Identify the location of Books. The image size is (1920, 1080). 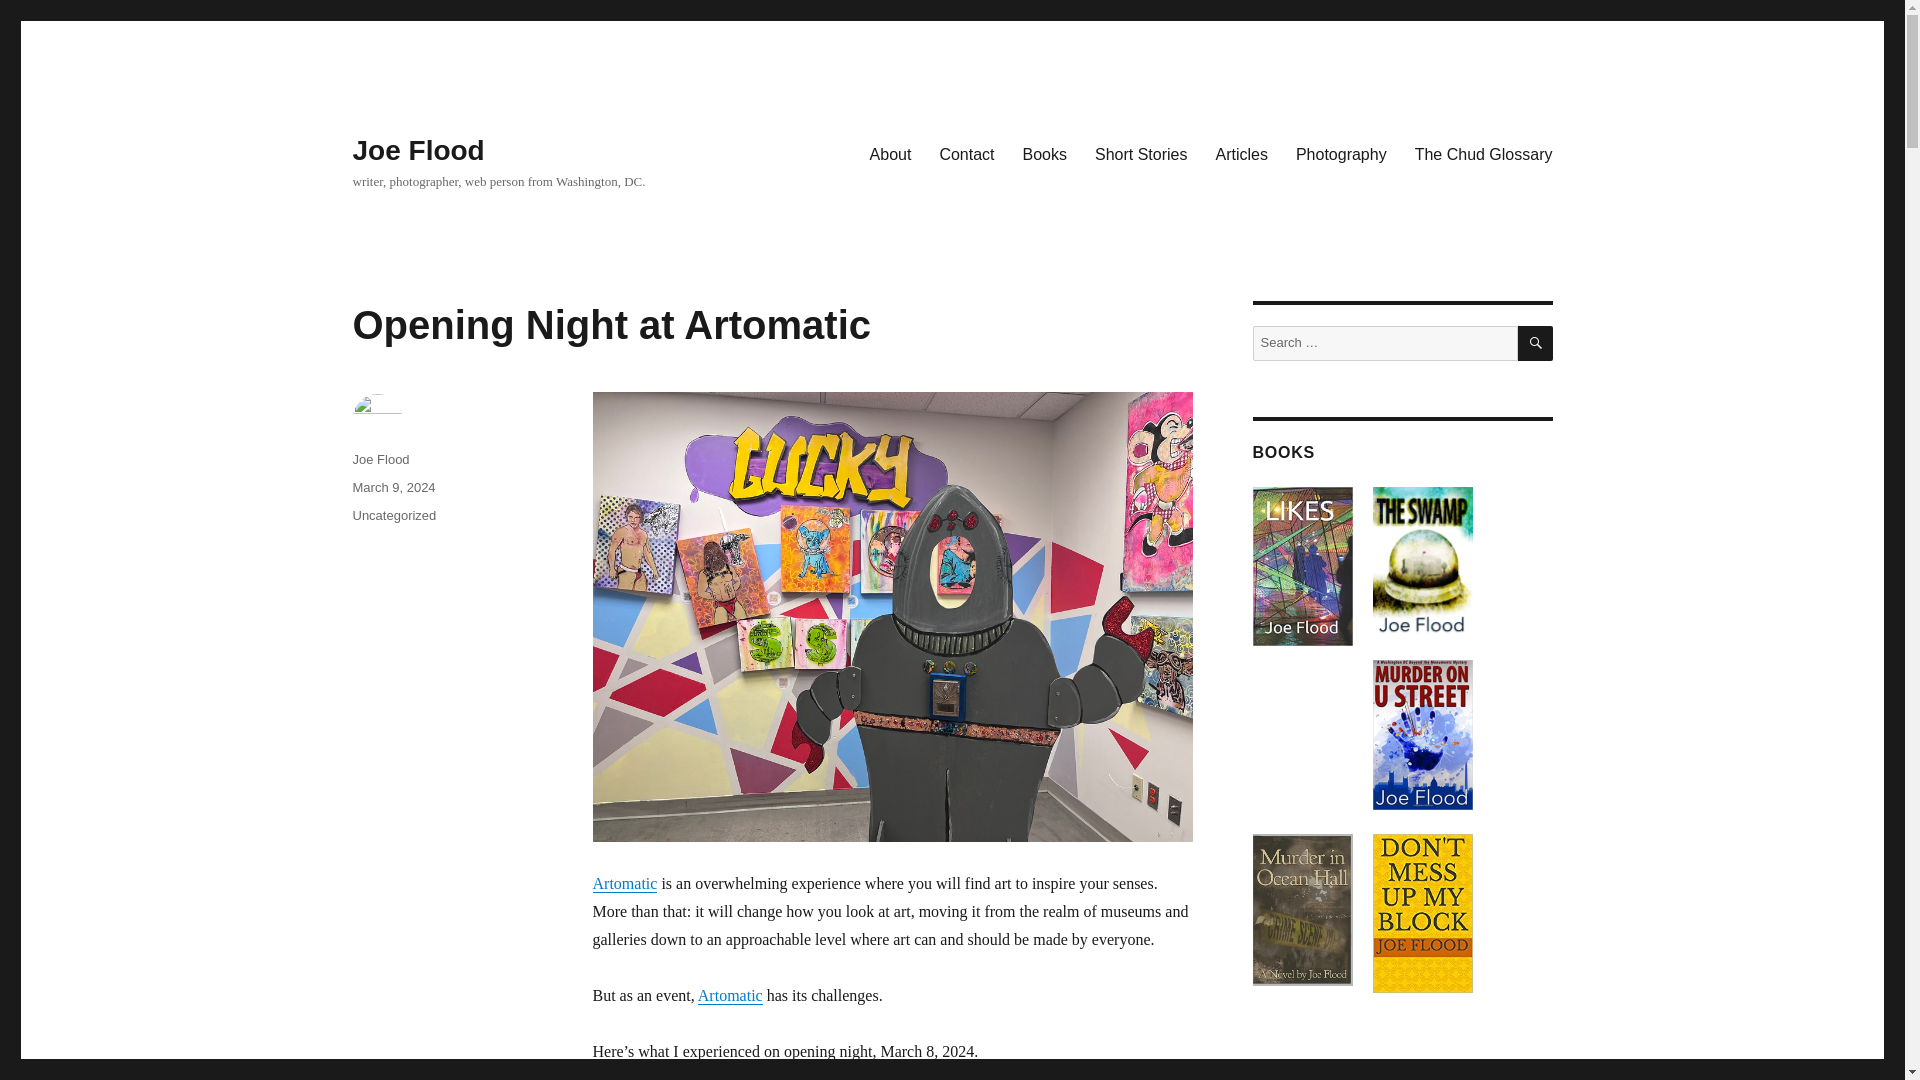
(1044, 153).